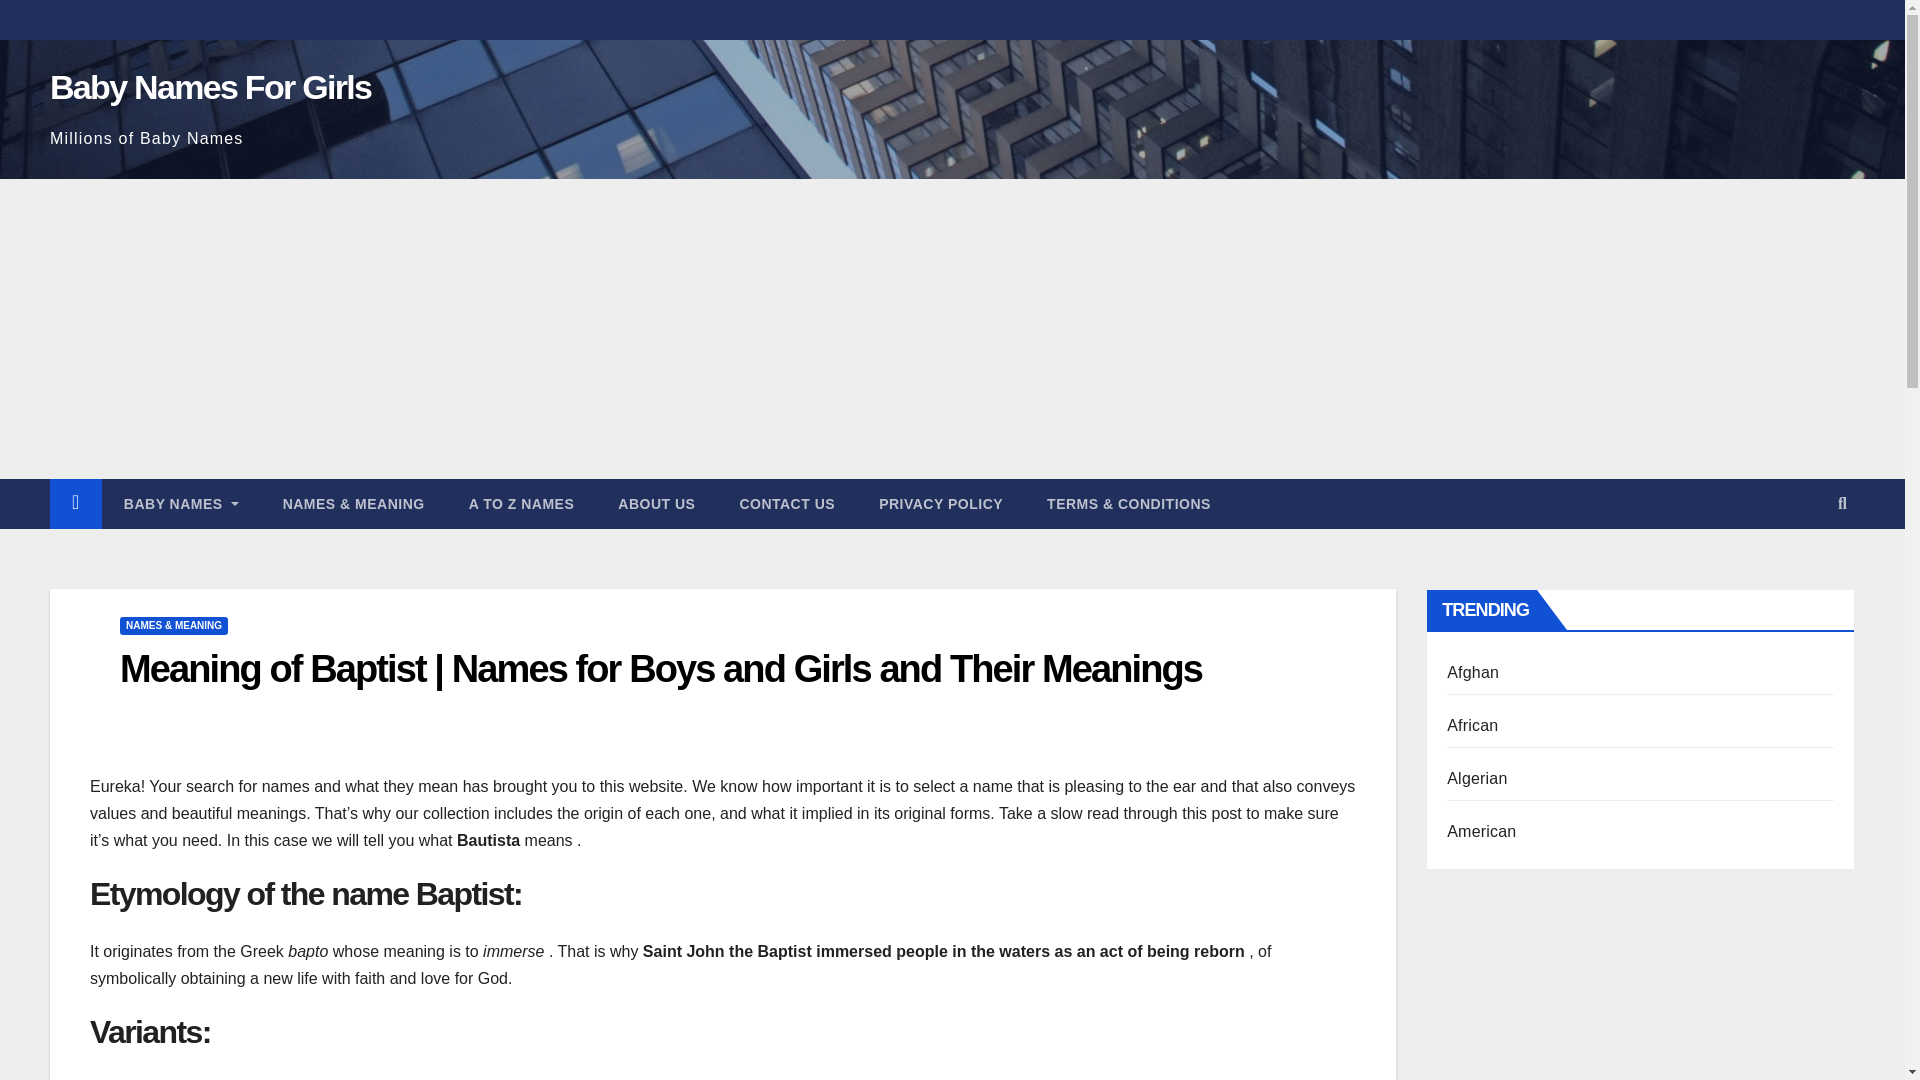  What do you see at coordinates (940, 504) in the screenshot?
I see `PRIVACY POLICY` at bounding box center [940, 504].